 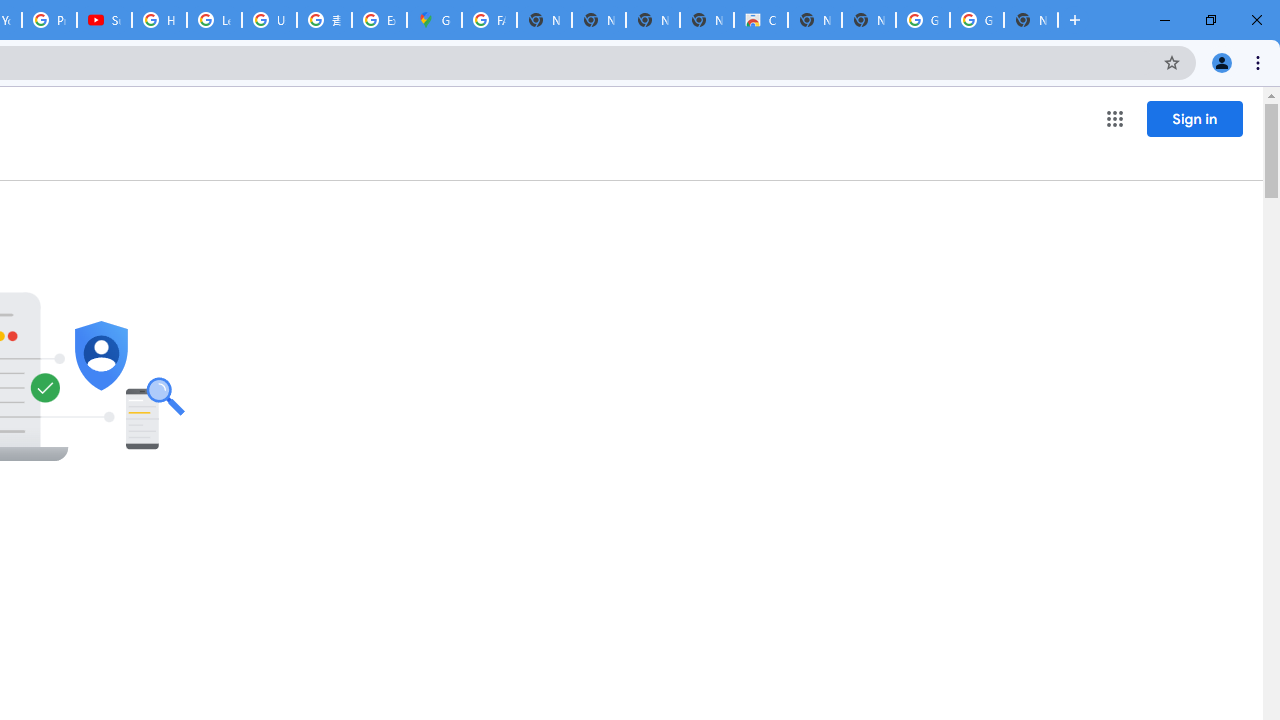 I want to click on Chrome Web Store, so click(x=760, y=20).